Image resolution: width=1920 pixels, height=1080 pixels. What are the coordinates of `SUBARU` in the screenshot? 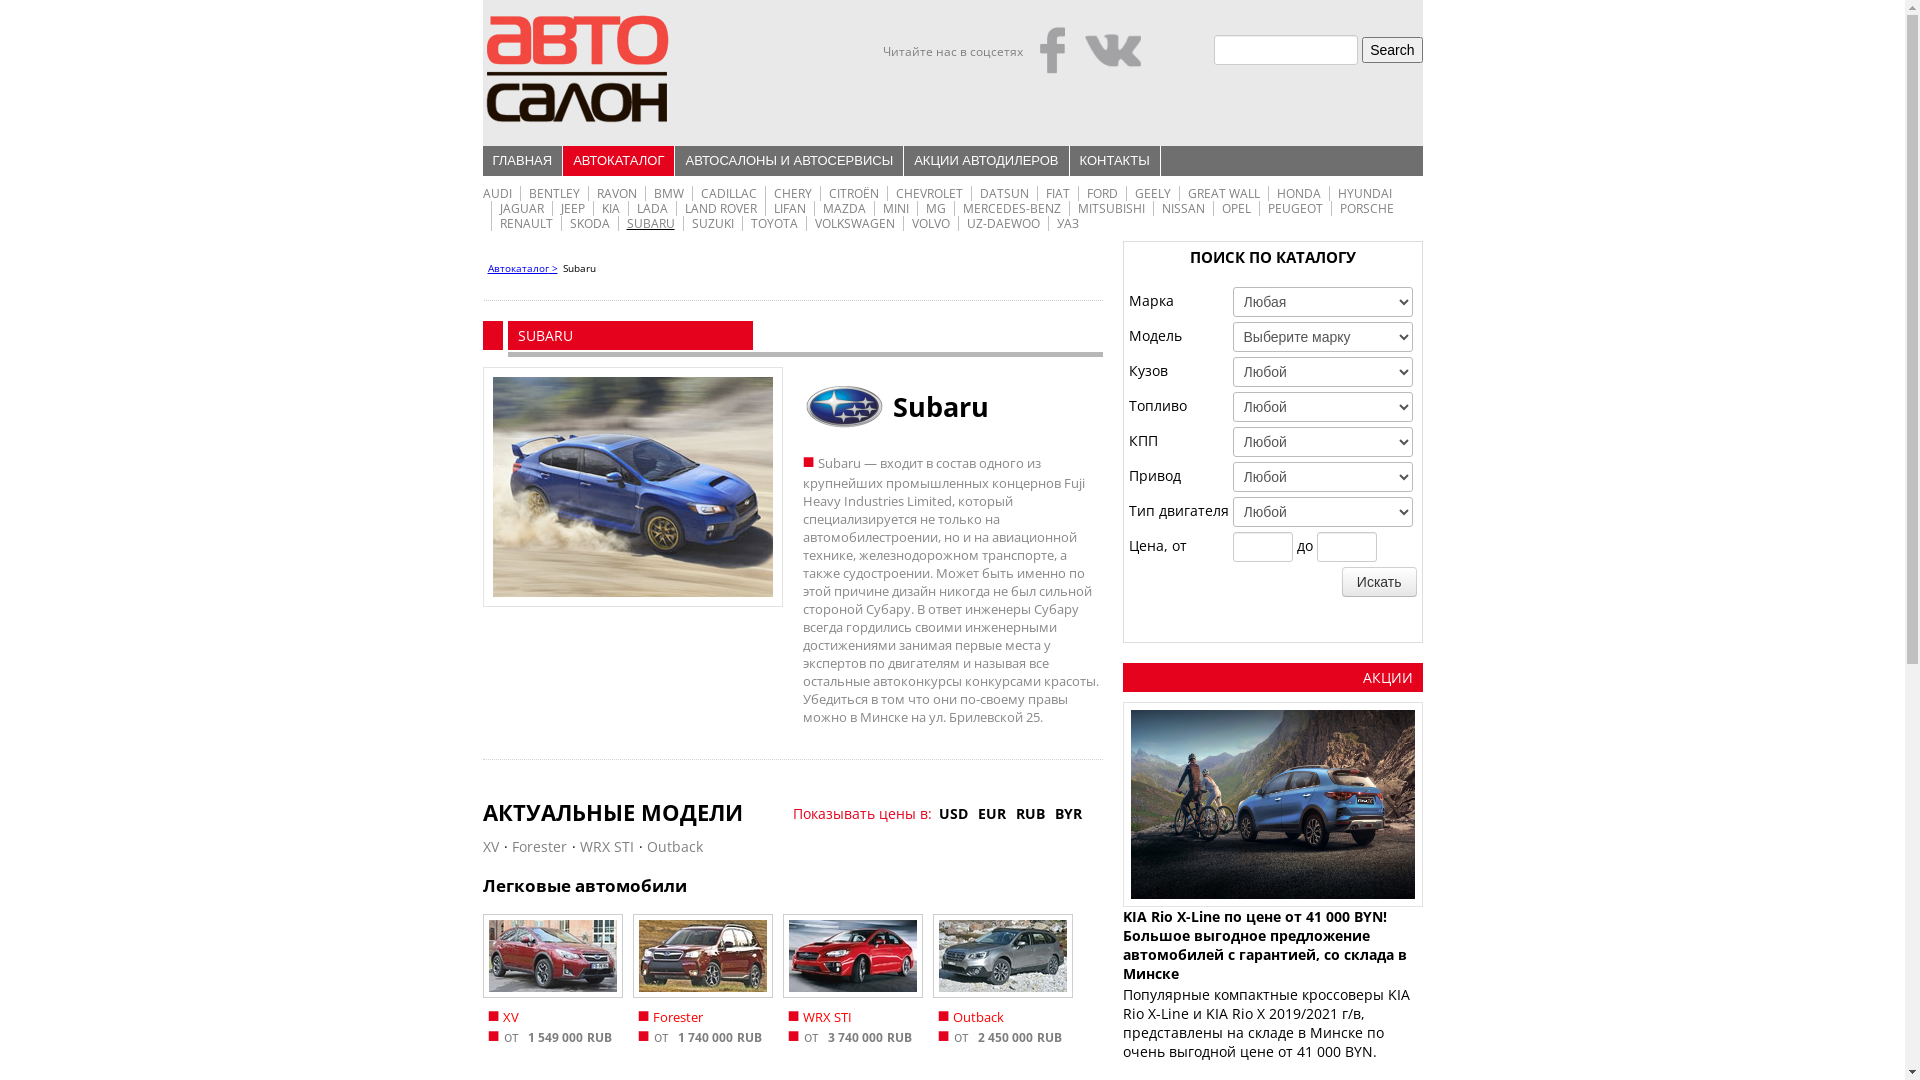 It's located at (650, 224).